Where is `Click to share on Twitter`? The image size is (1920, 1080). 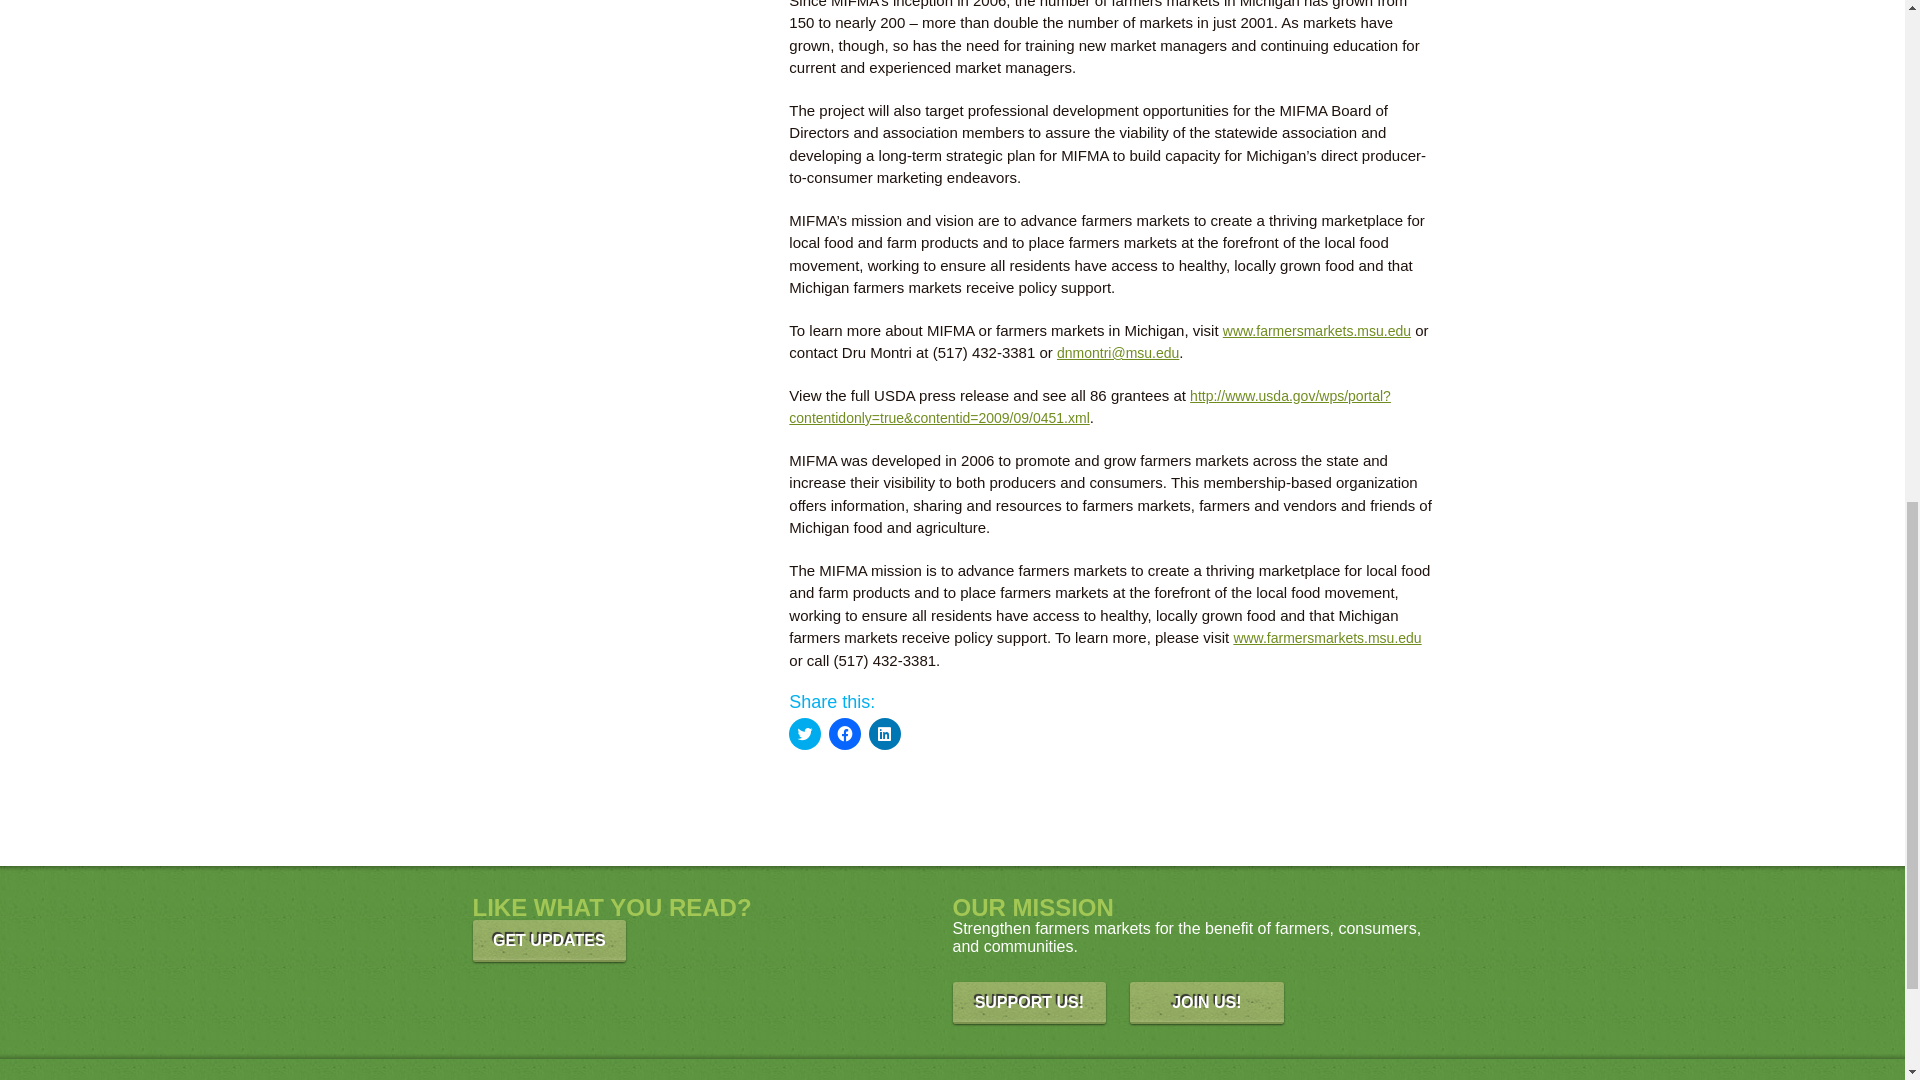
Click to share on Twitter is located at coordinates (805, 734).